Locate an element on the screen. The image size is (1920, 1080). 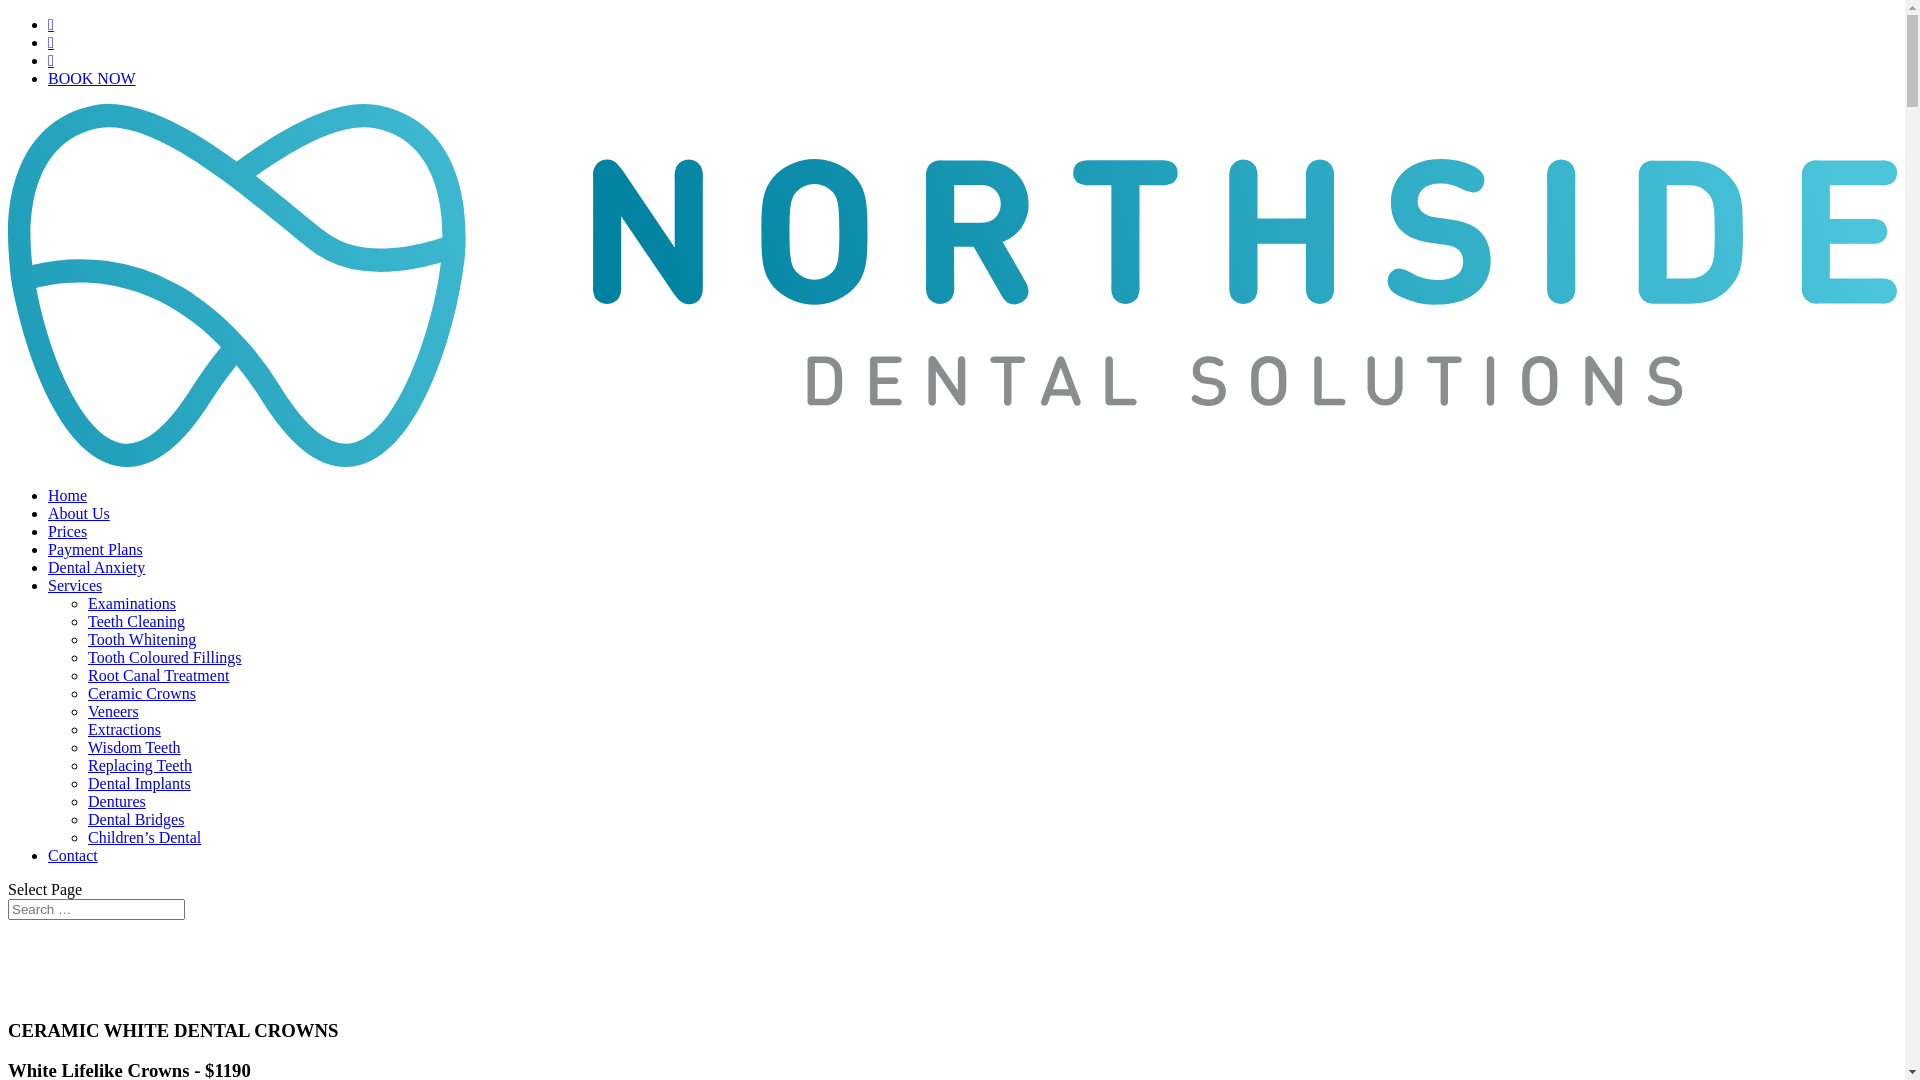
Root Canal Treatment is located at coordinates (158, 676).